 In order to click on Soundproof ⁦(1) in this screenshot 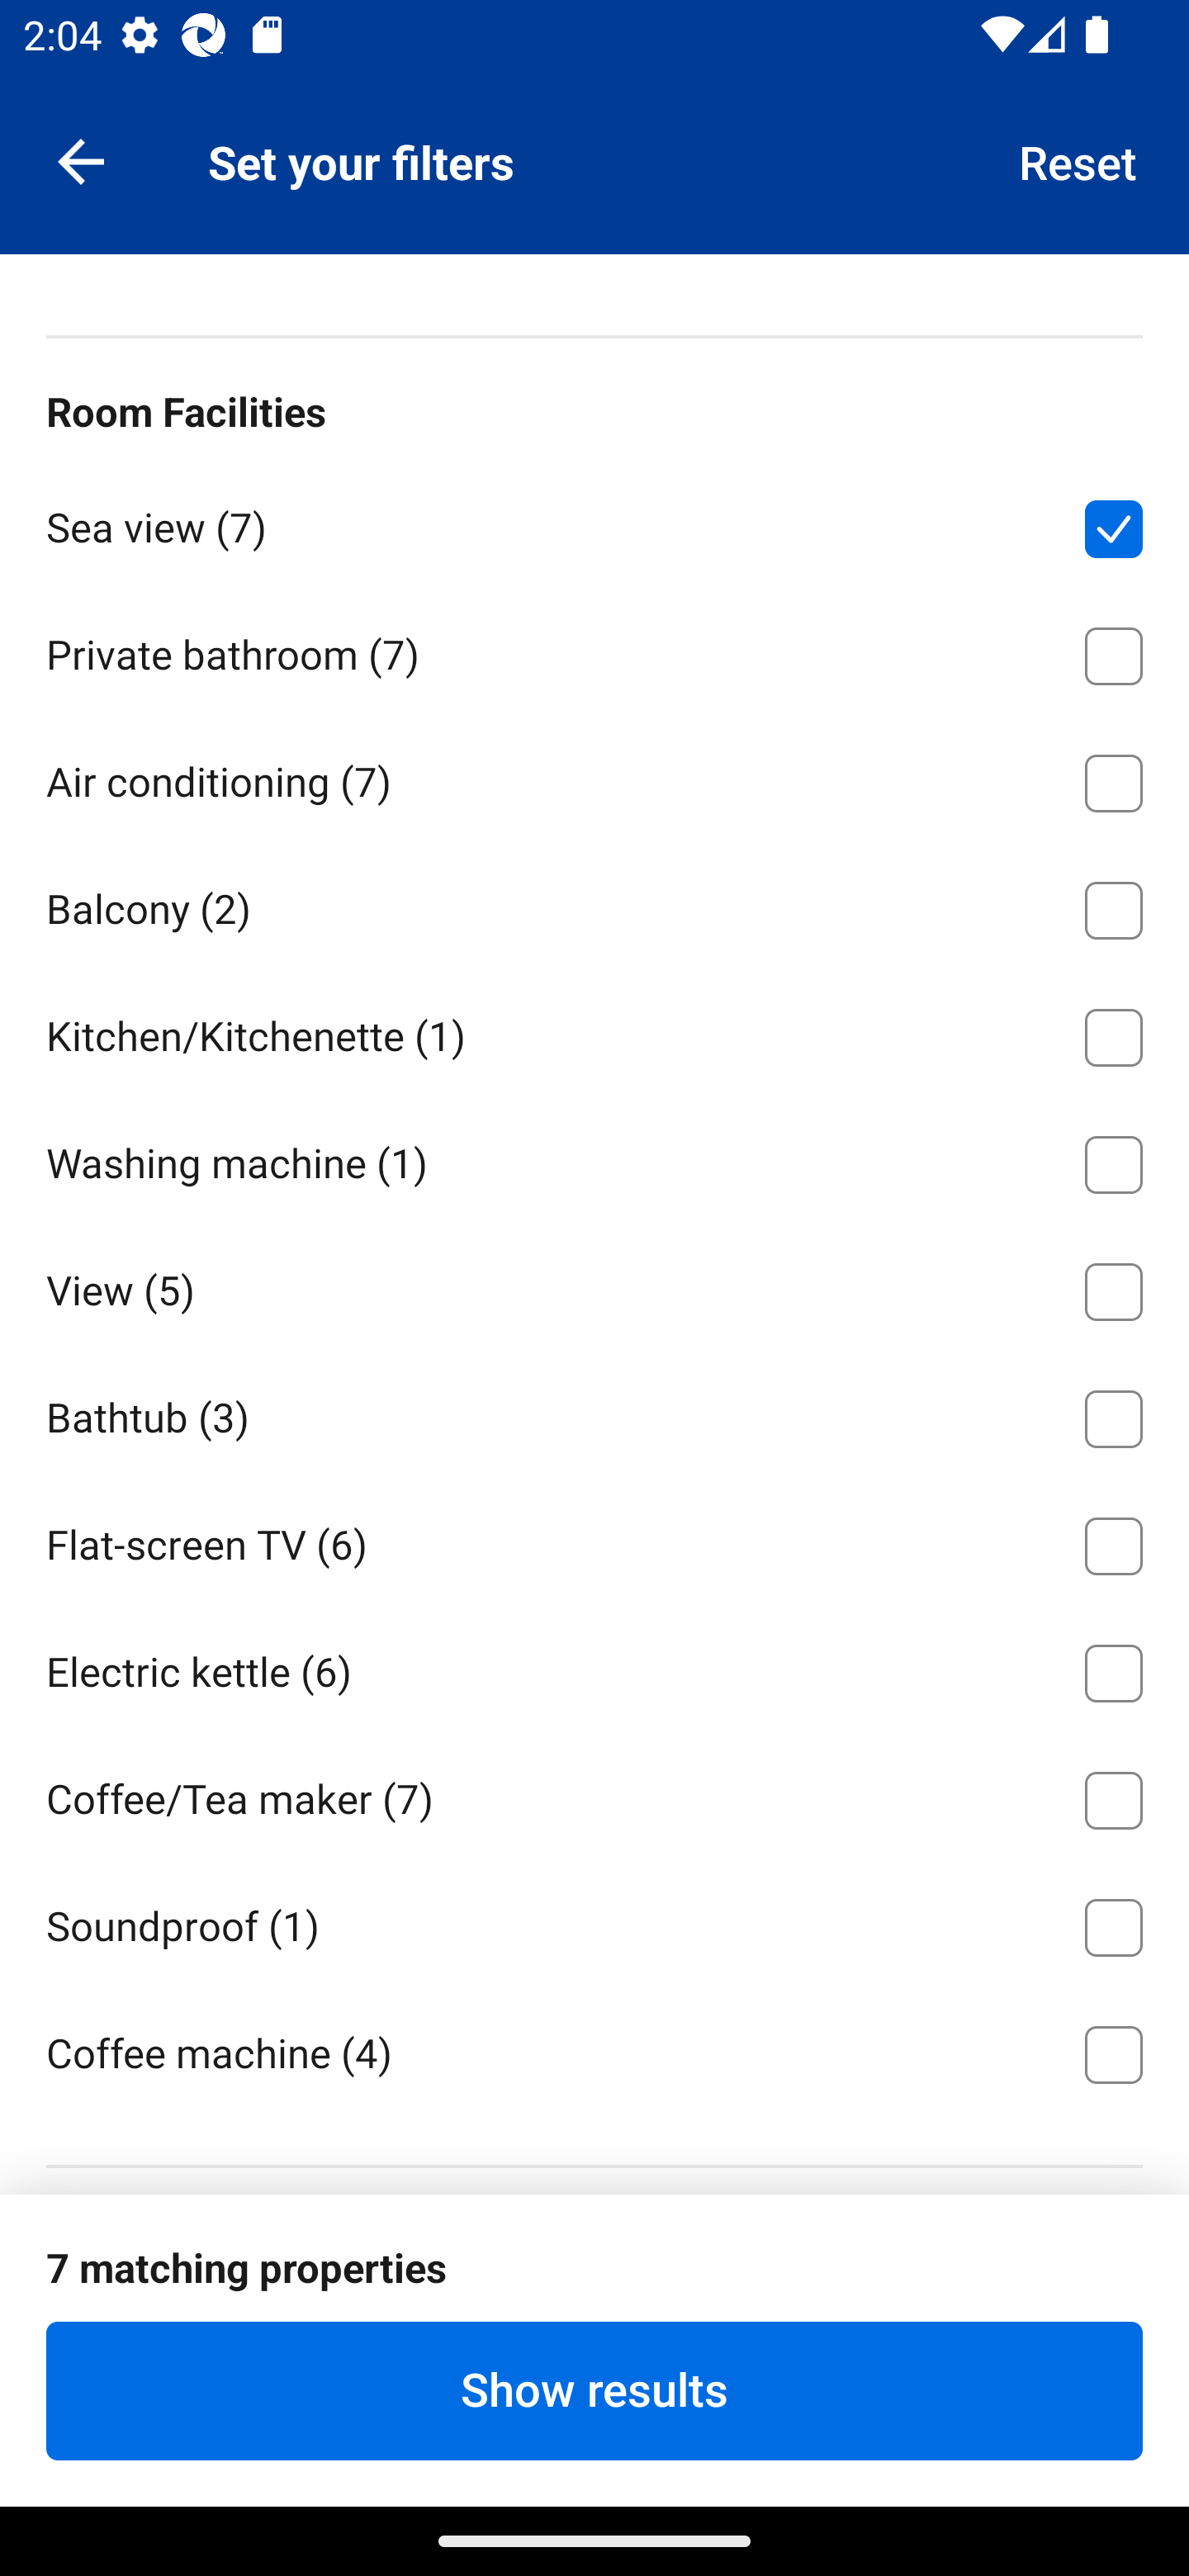, I will do `click(594, 1921)`.